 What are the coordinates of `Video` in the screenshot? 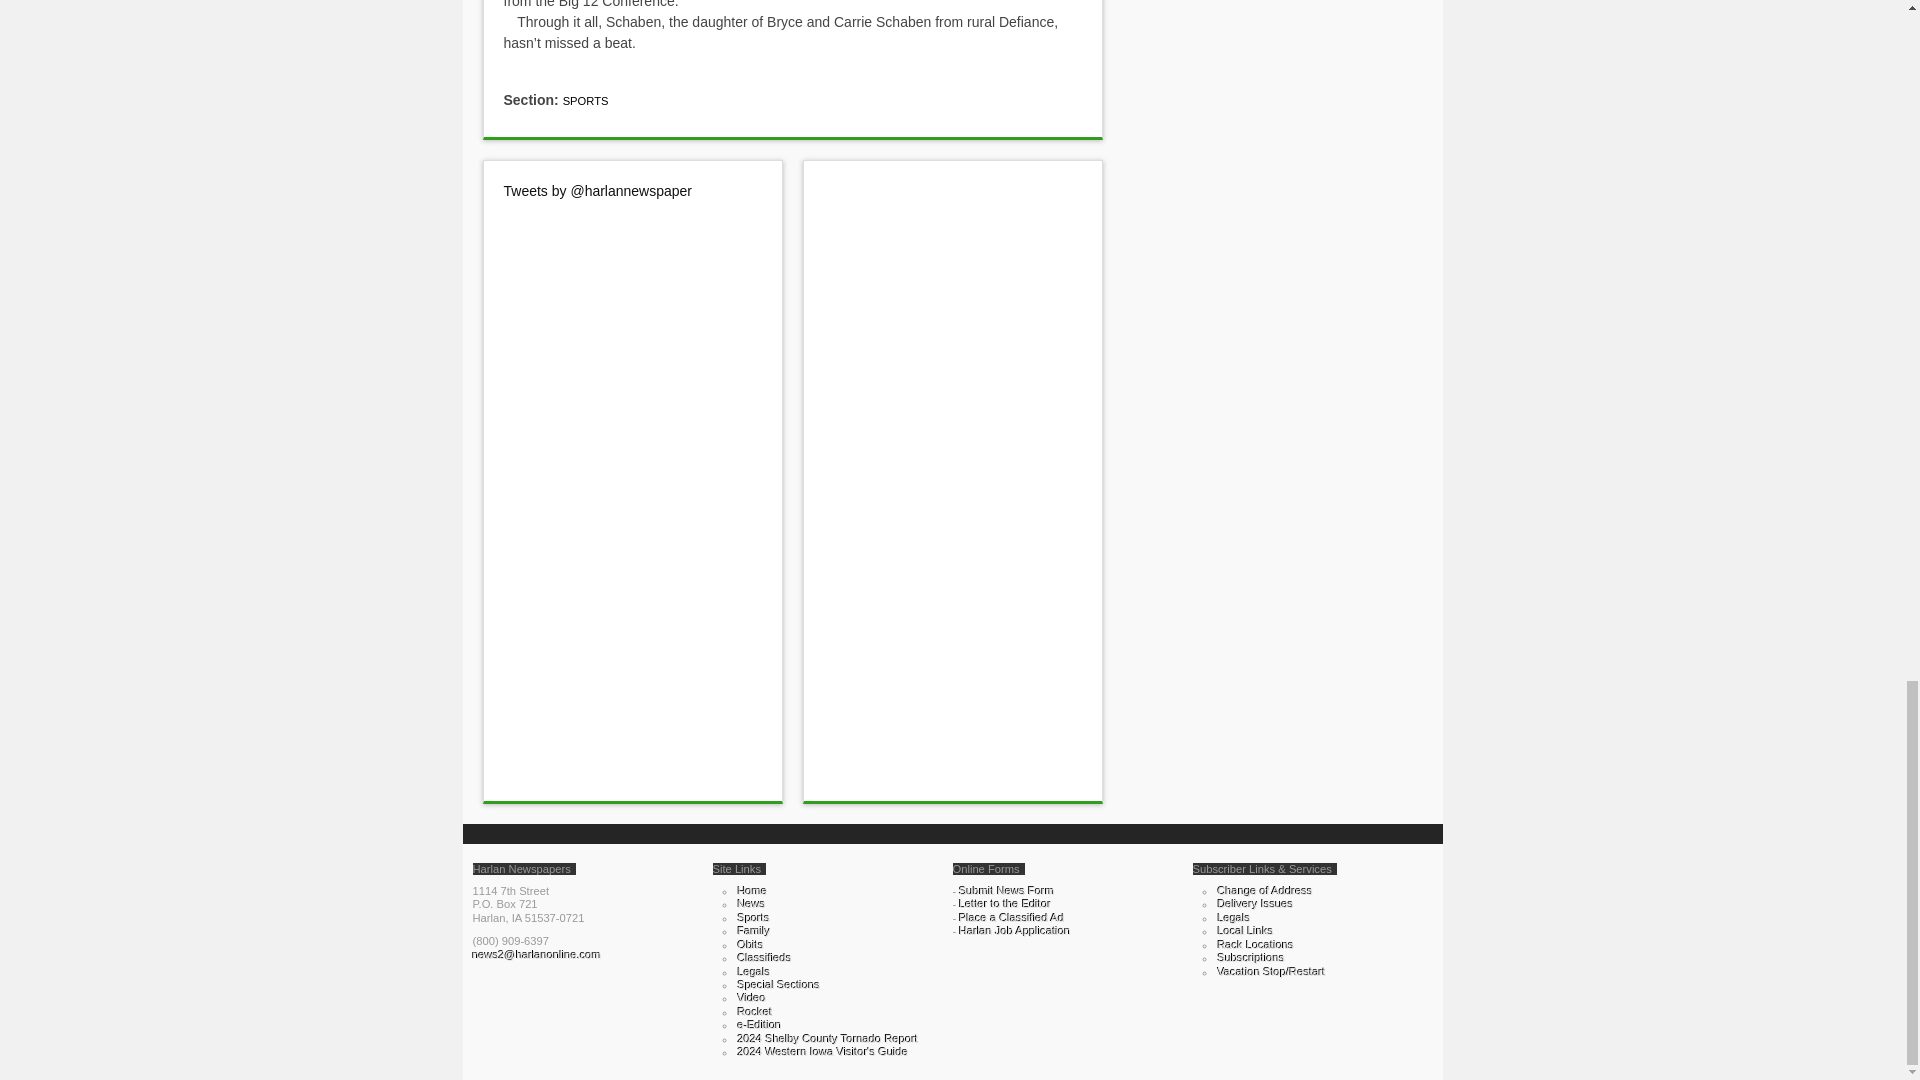 It's located at (752, 998).